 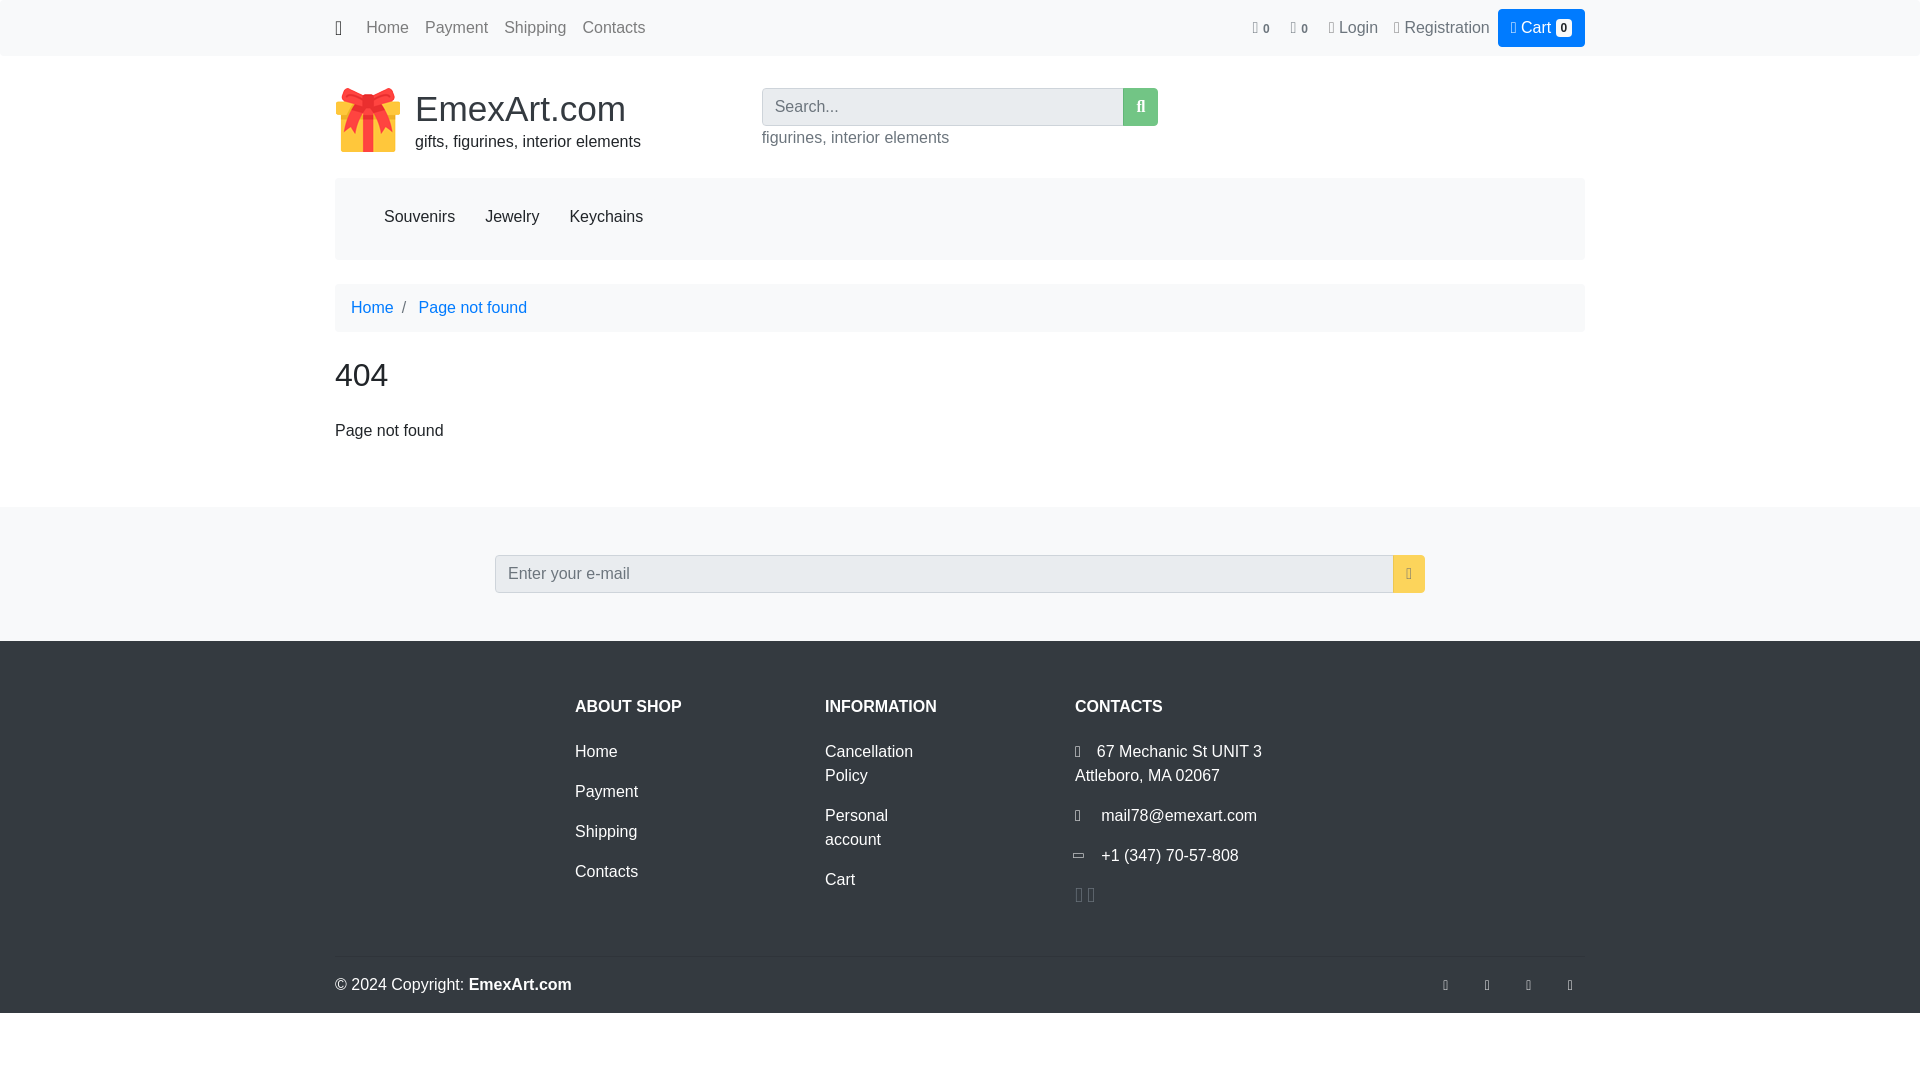 What do you see at coordinates (606, 792) in the screenshot?
I see `Payment` at bounding box center [606, 792].